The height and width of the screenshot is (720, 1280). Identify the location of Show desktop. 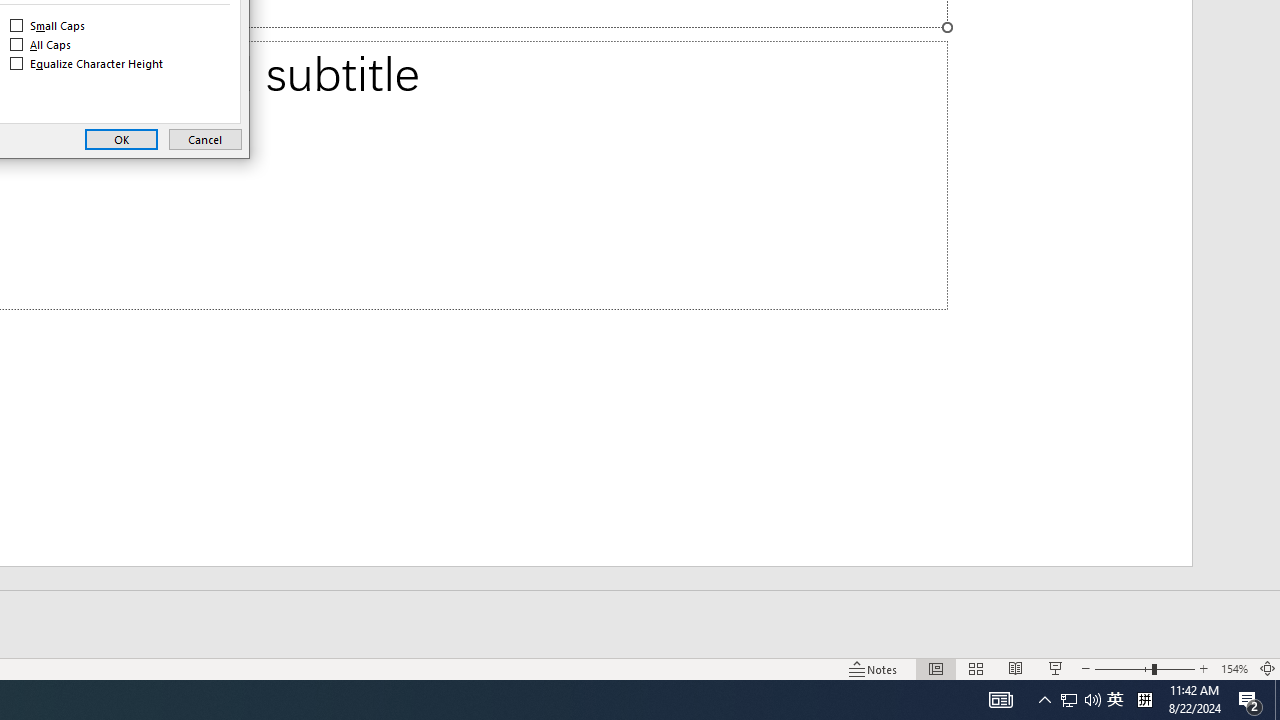
(205, 140).